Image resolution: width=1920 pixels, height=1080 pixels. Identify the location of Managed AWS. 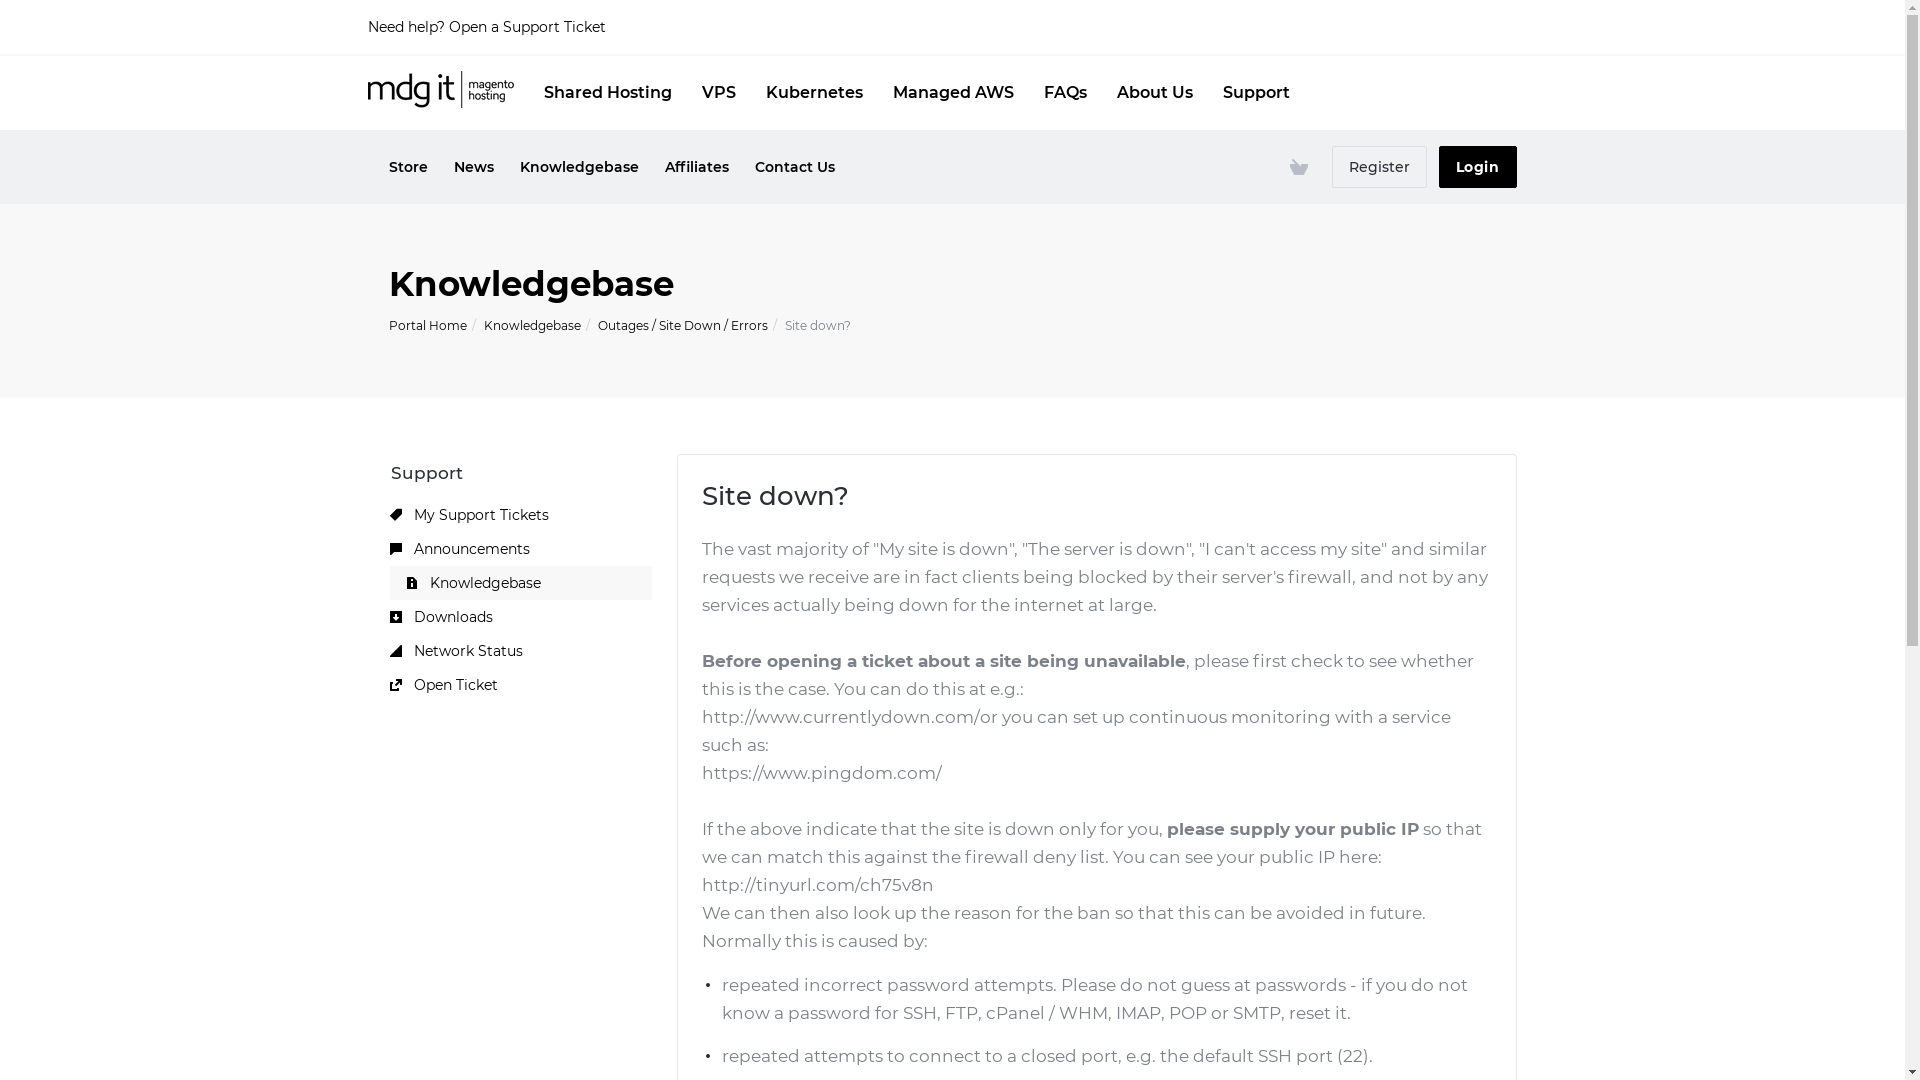
(952, 93).